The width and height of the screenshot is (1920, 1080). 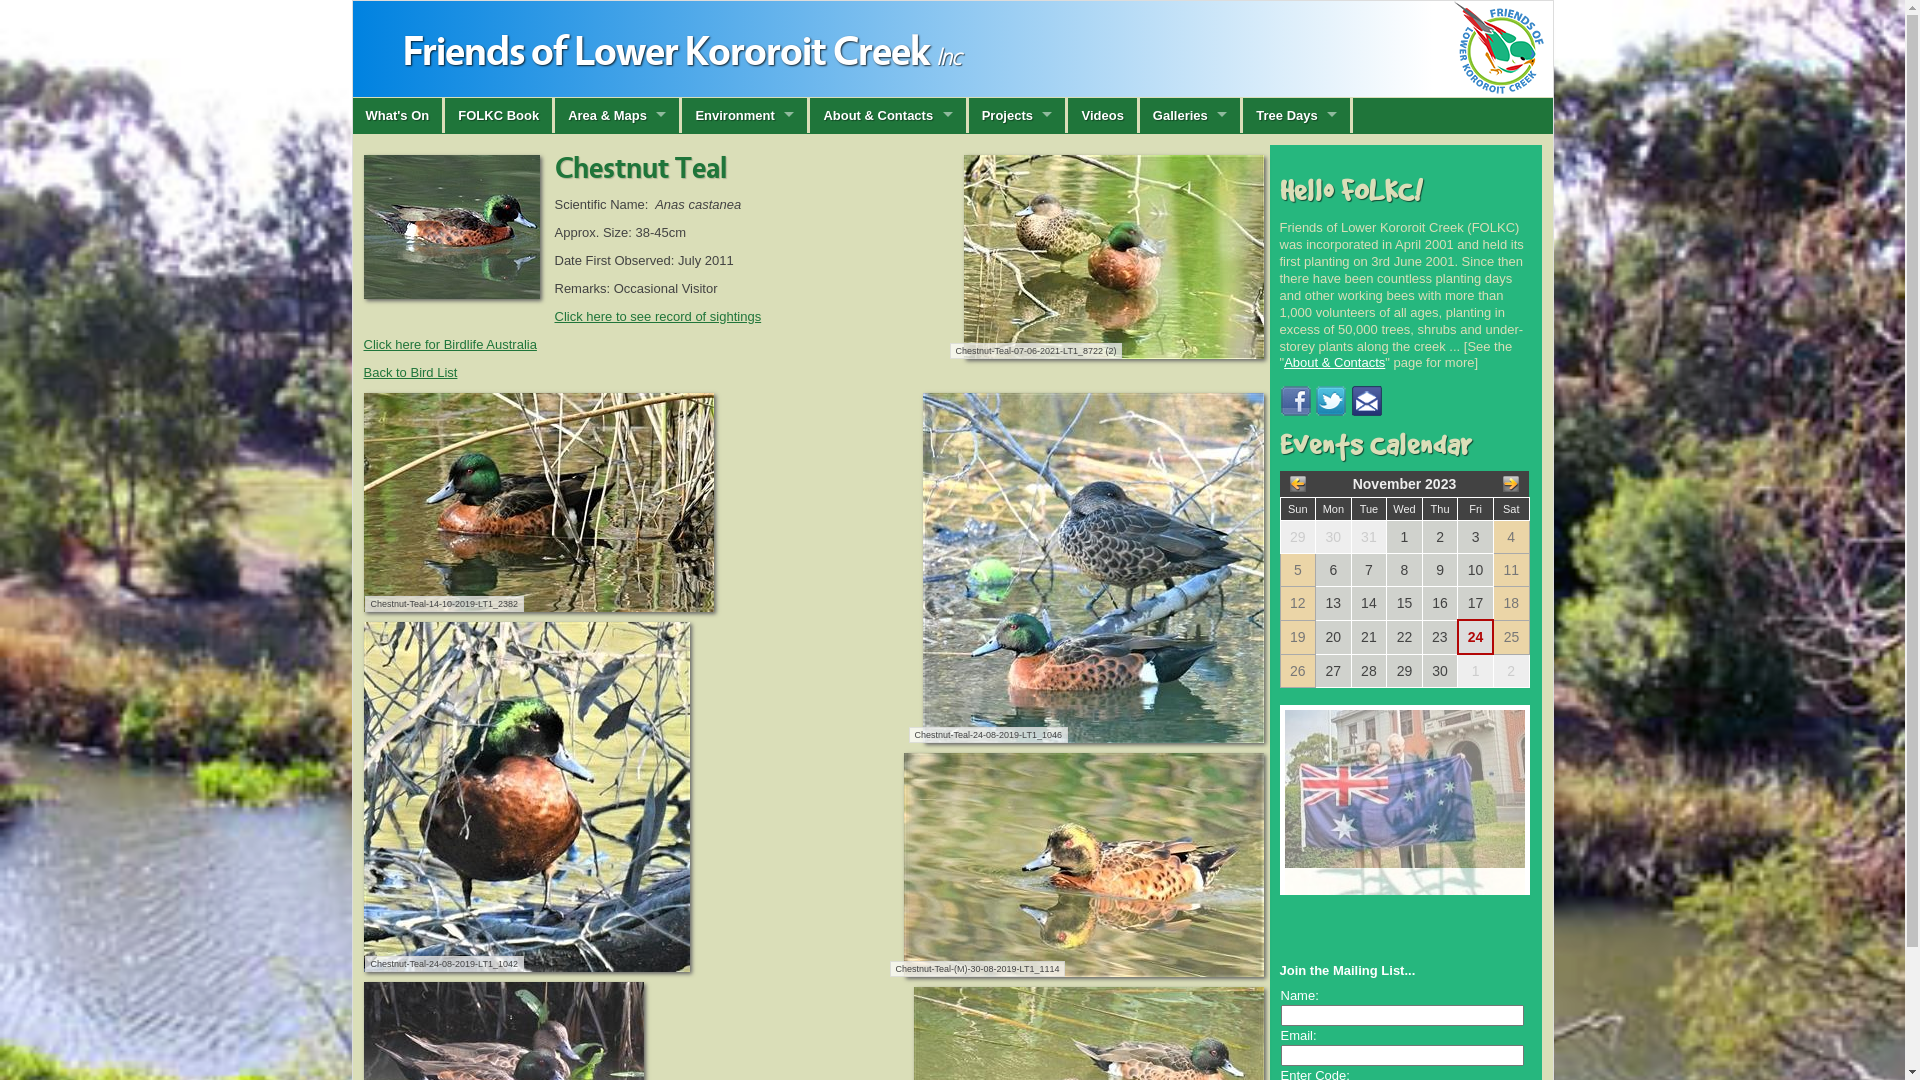 What do you see at coordinates (539, 502) in the screenshot?
I see `Chestnut-Teal-14-10-2019-LT1_2382` at bounding box center [539, 502].